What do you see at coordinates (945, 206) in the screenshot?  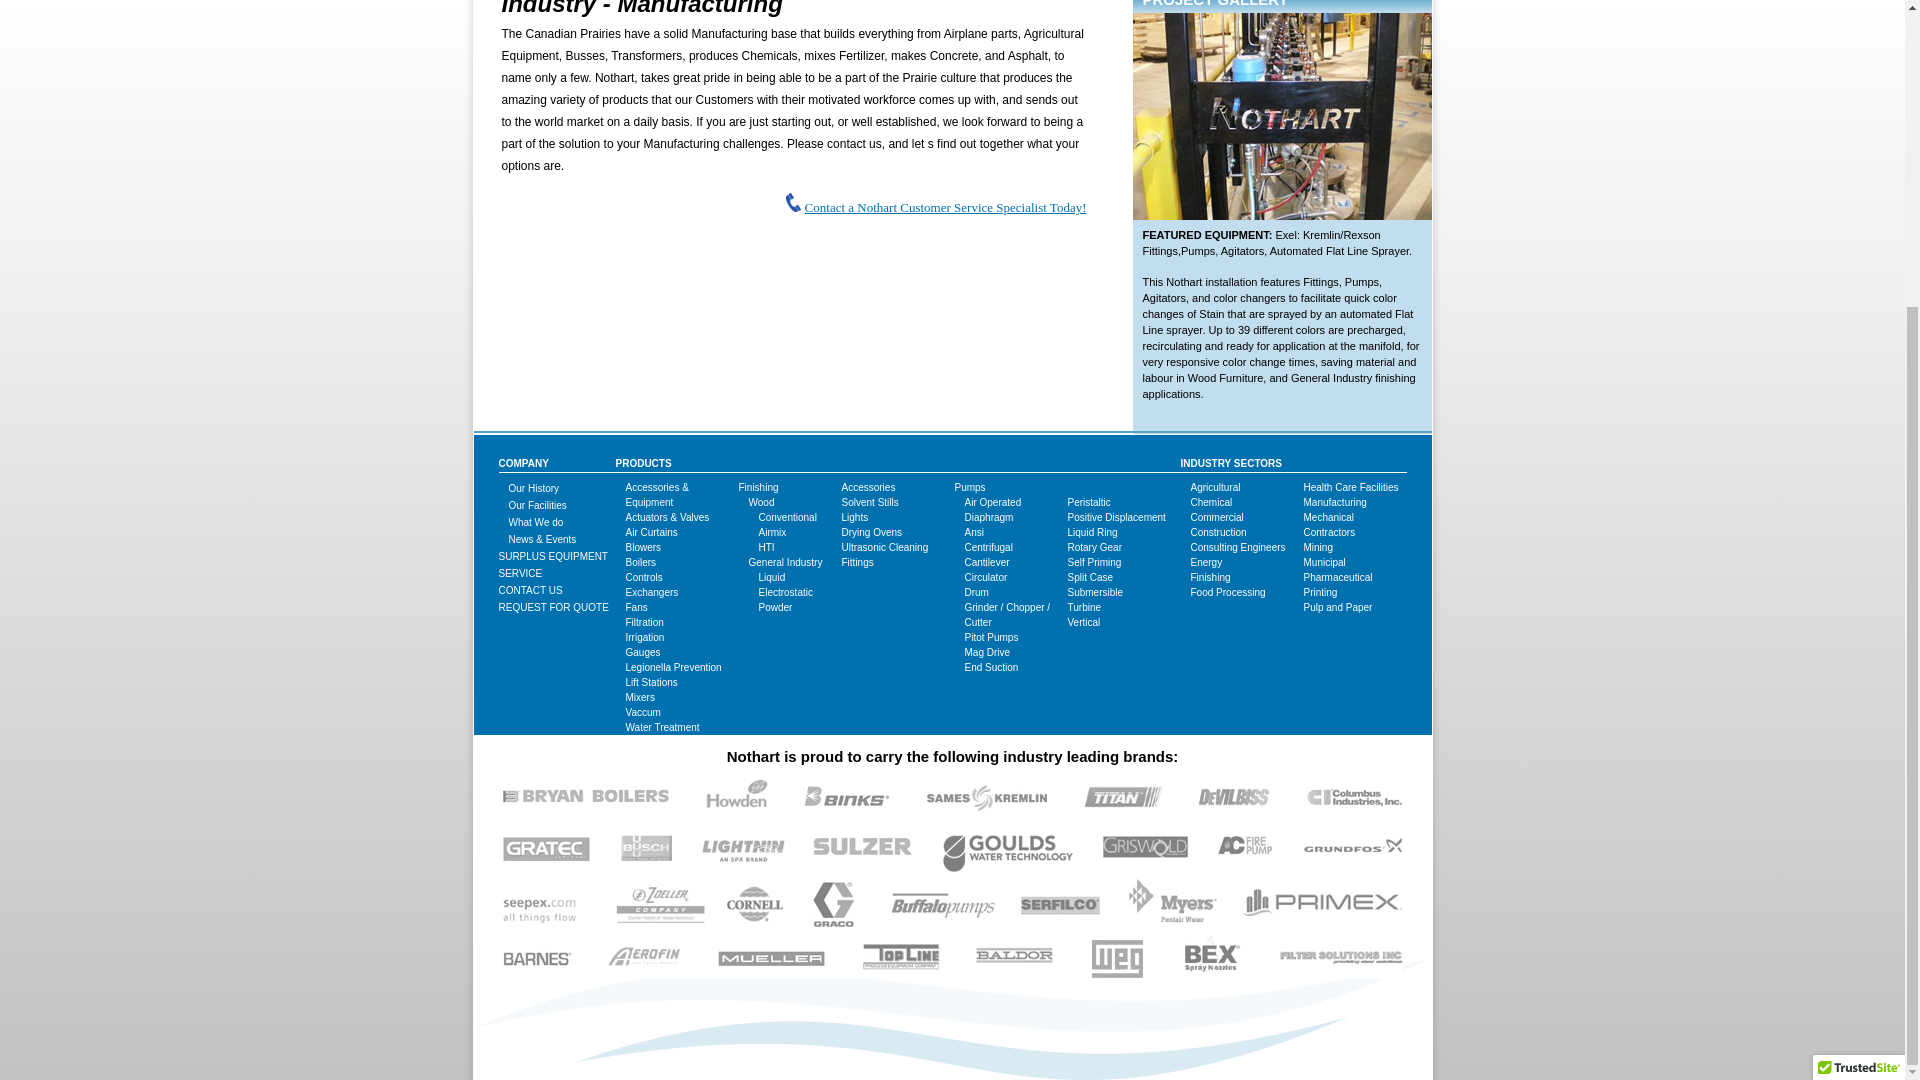 I see `Contact a Nothart Customer Service Specialist Today!` at bounding box center [945, 206].